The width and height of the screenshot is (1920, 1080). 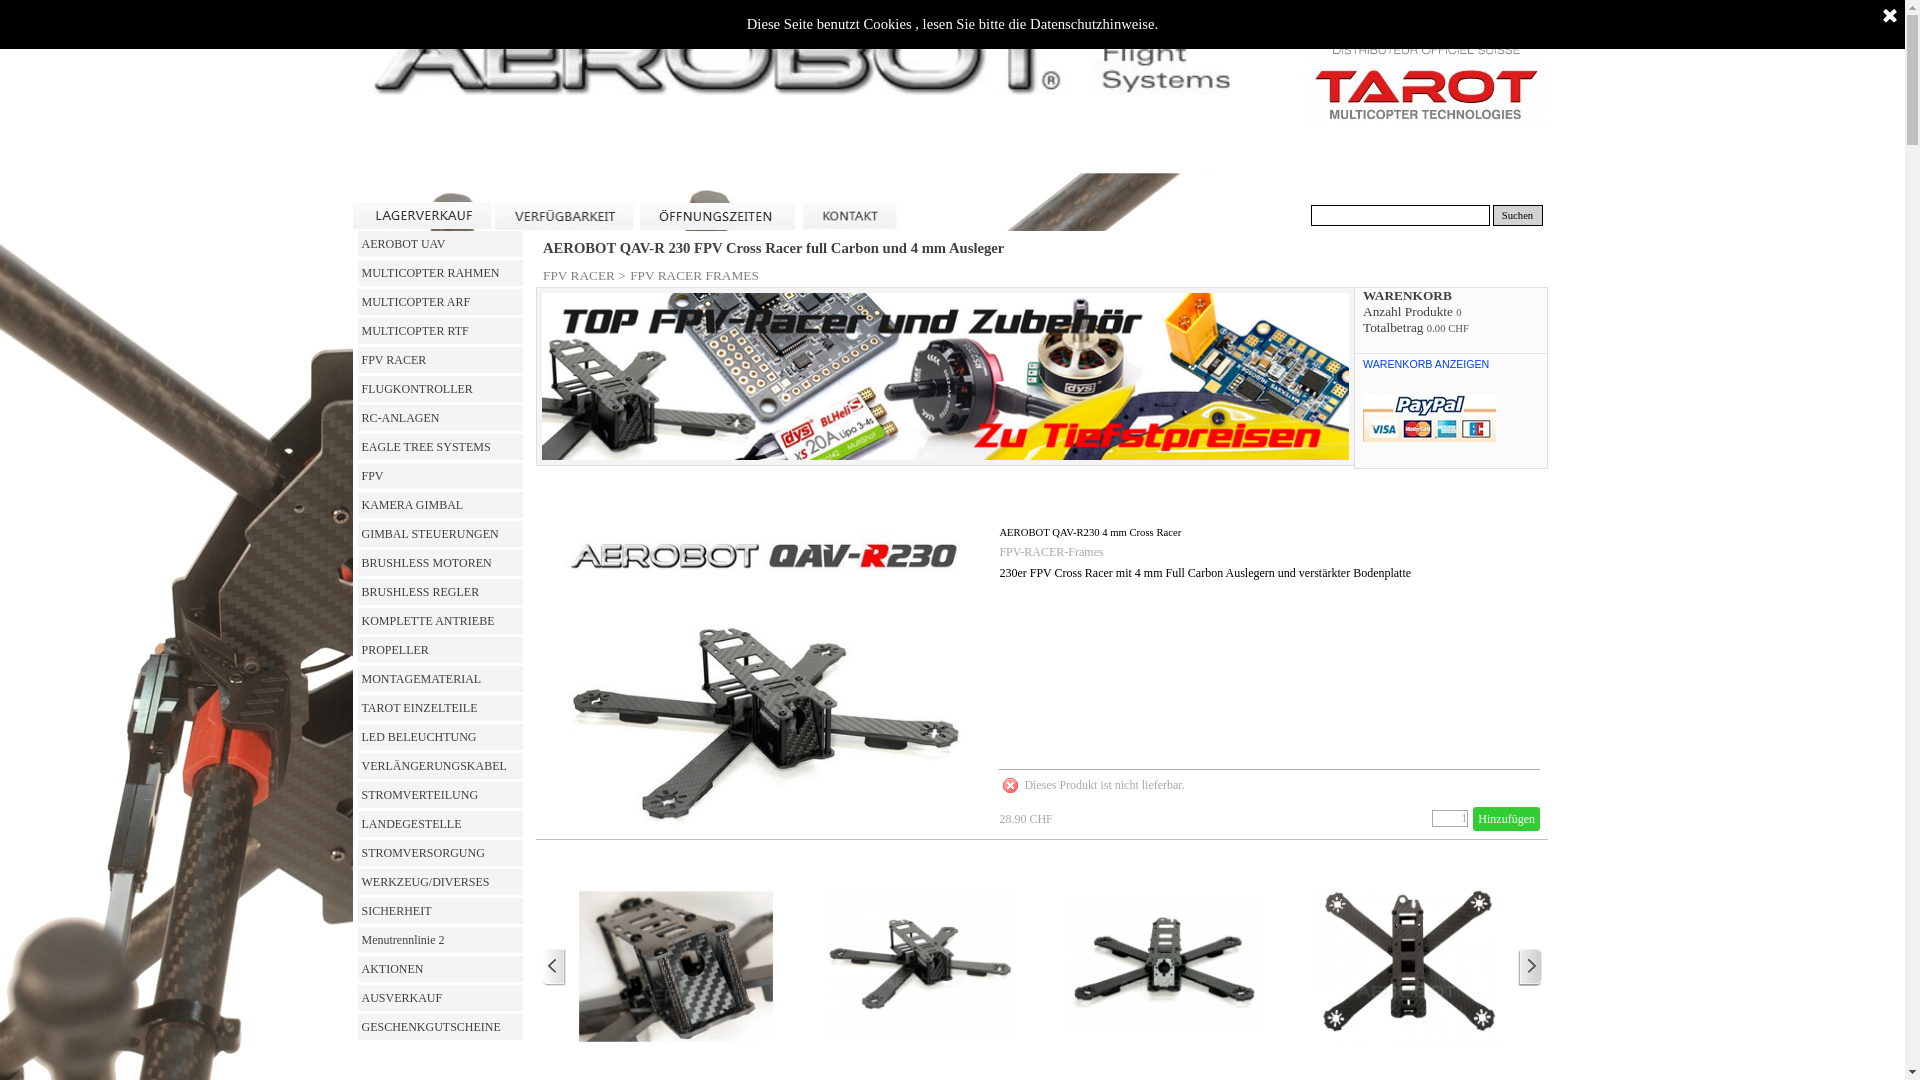 What do you see at coordinates (440, 998) in the screenshot?
I see `AUSVERKAUF` at bounding box center [440, 998].